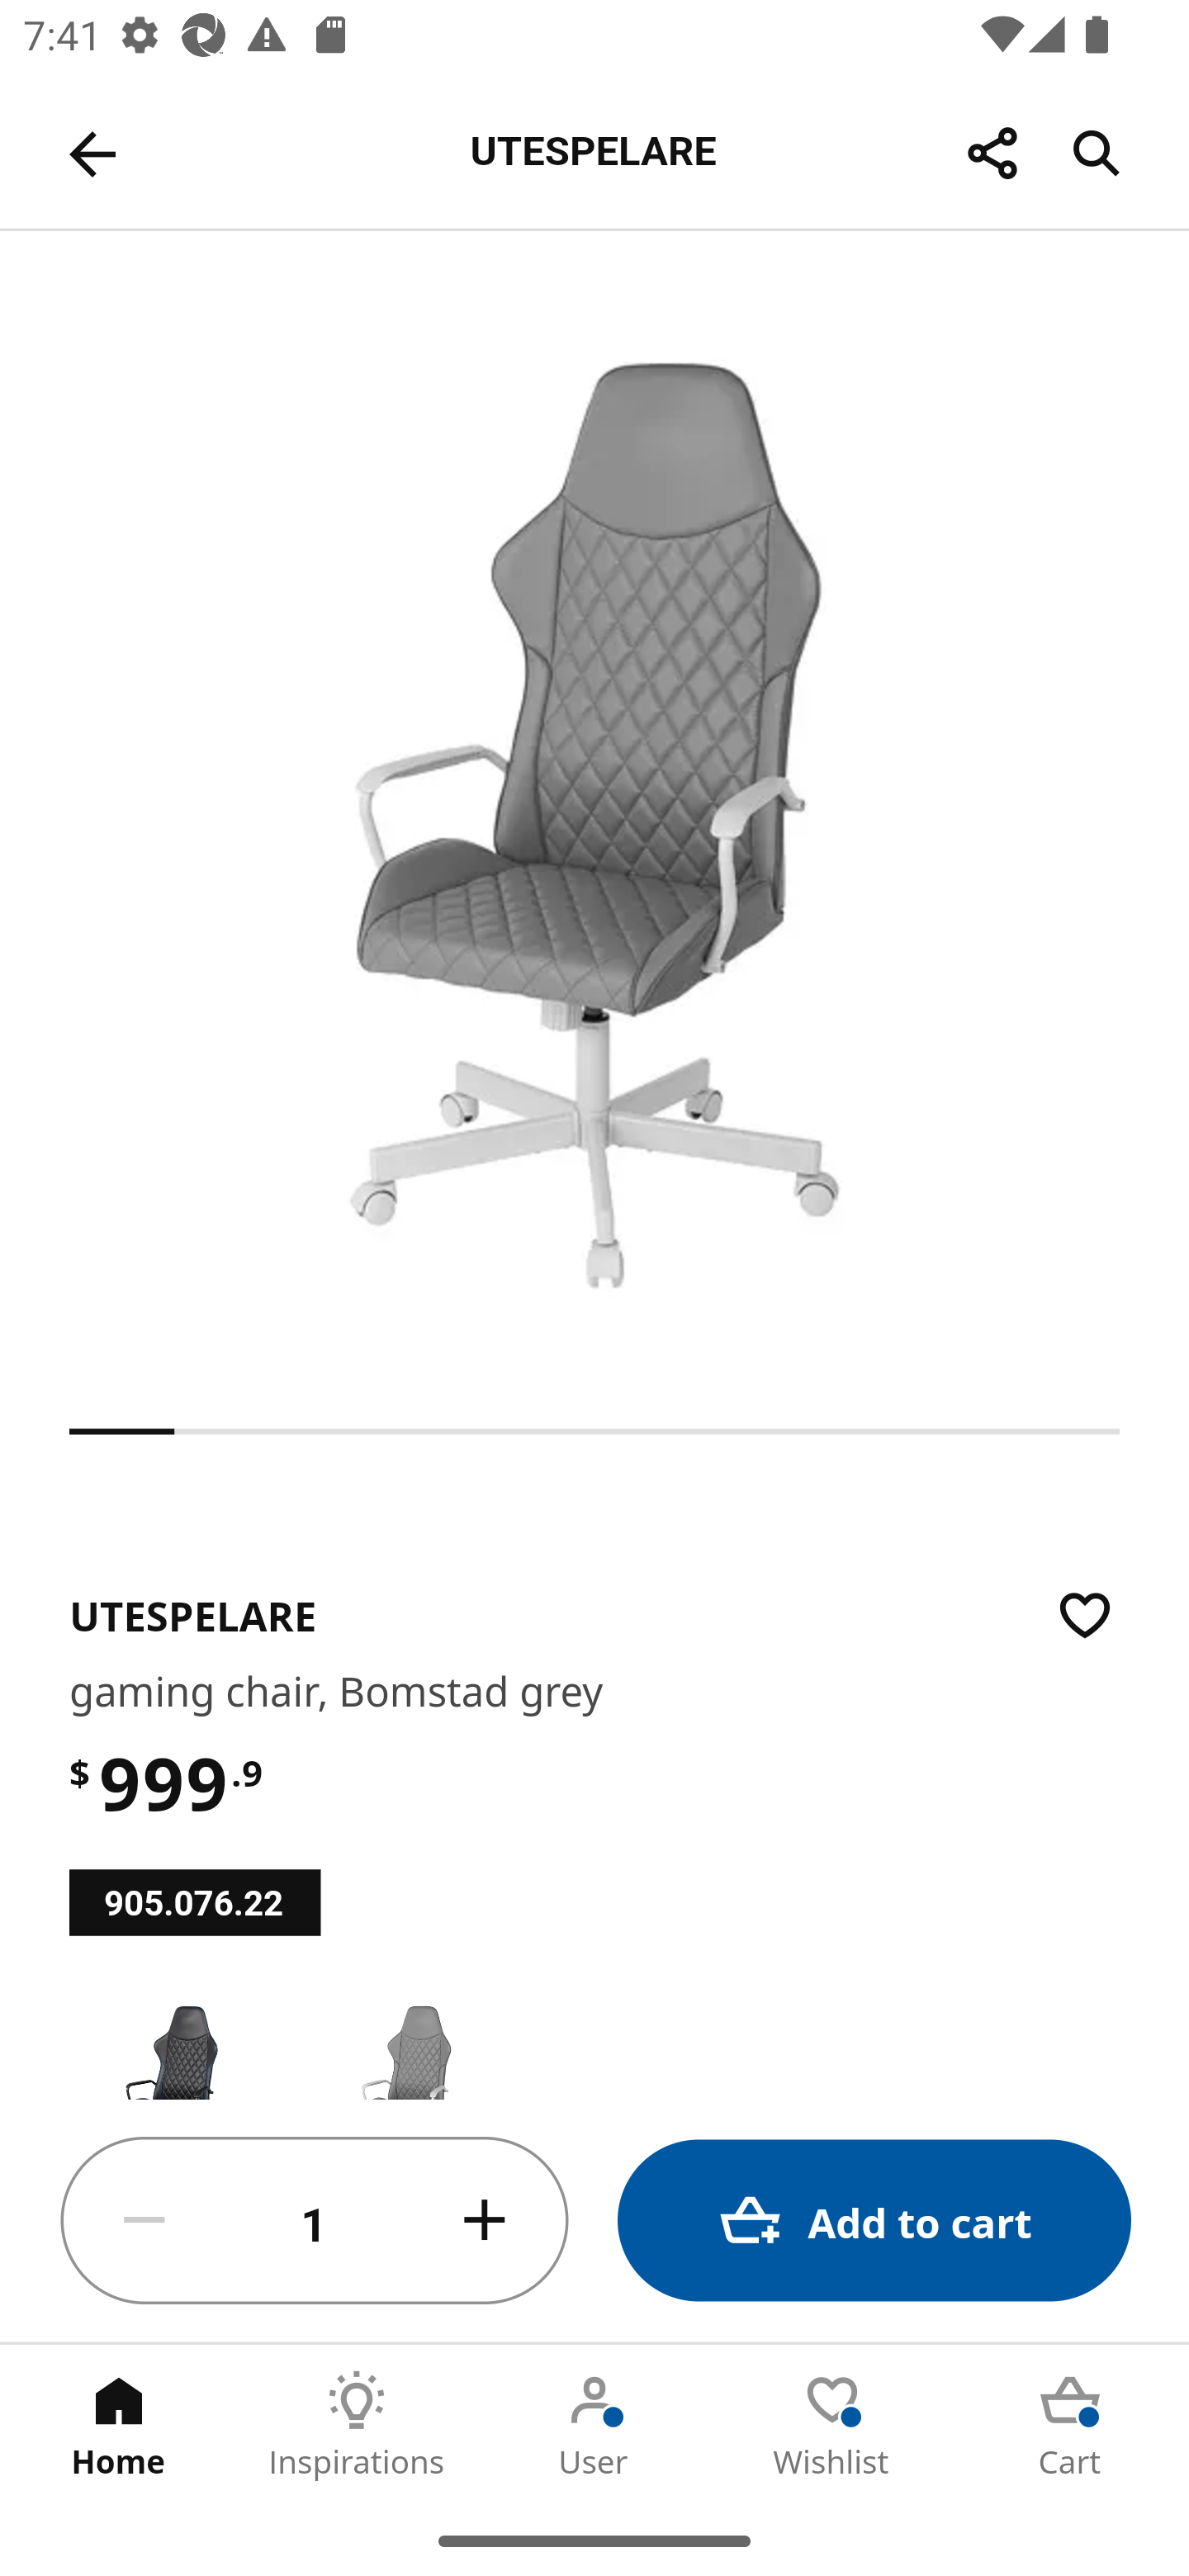 This screenshot has height=2576, width=1189. I want to click on User
Tab 3 of 5, so click(594, 2425).